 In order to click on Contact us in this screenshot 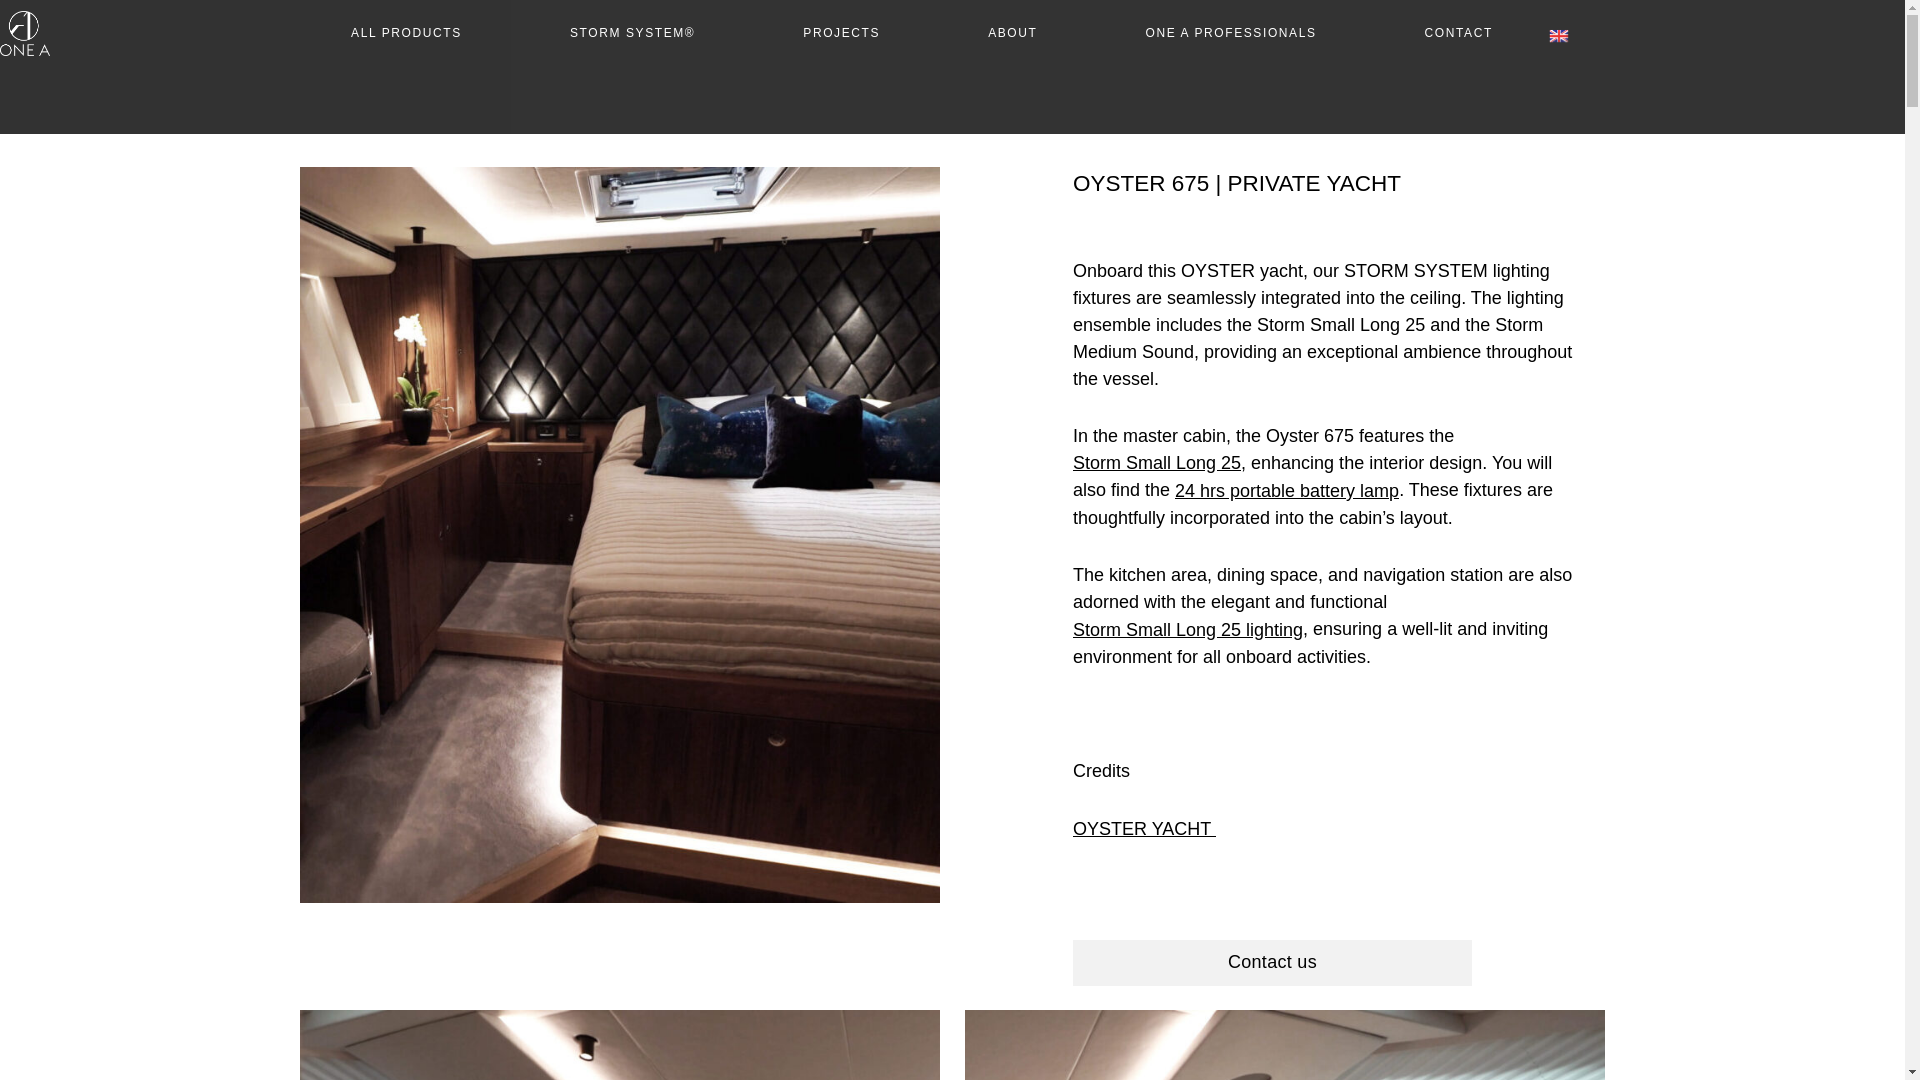, I will do `click(1272, 962)`.